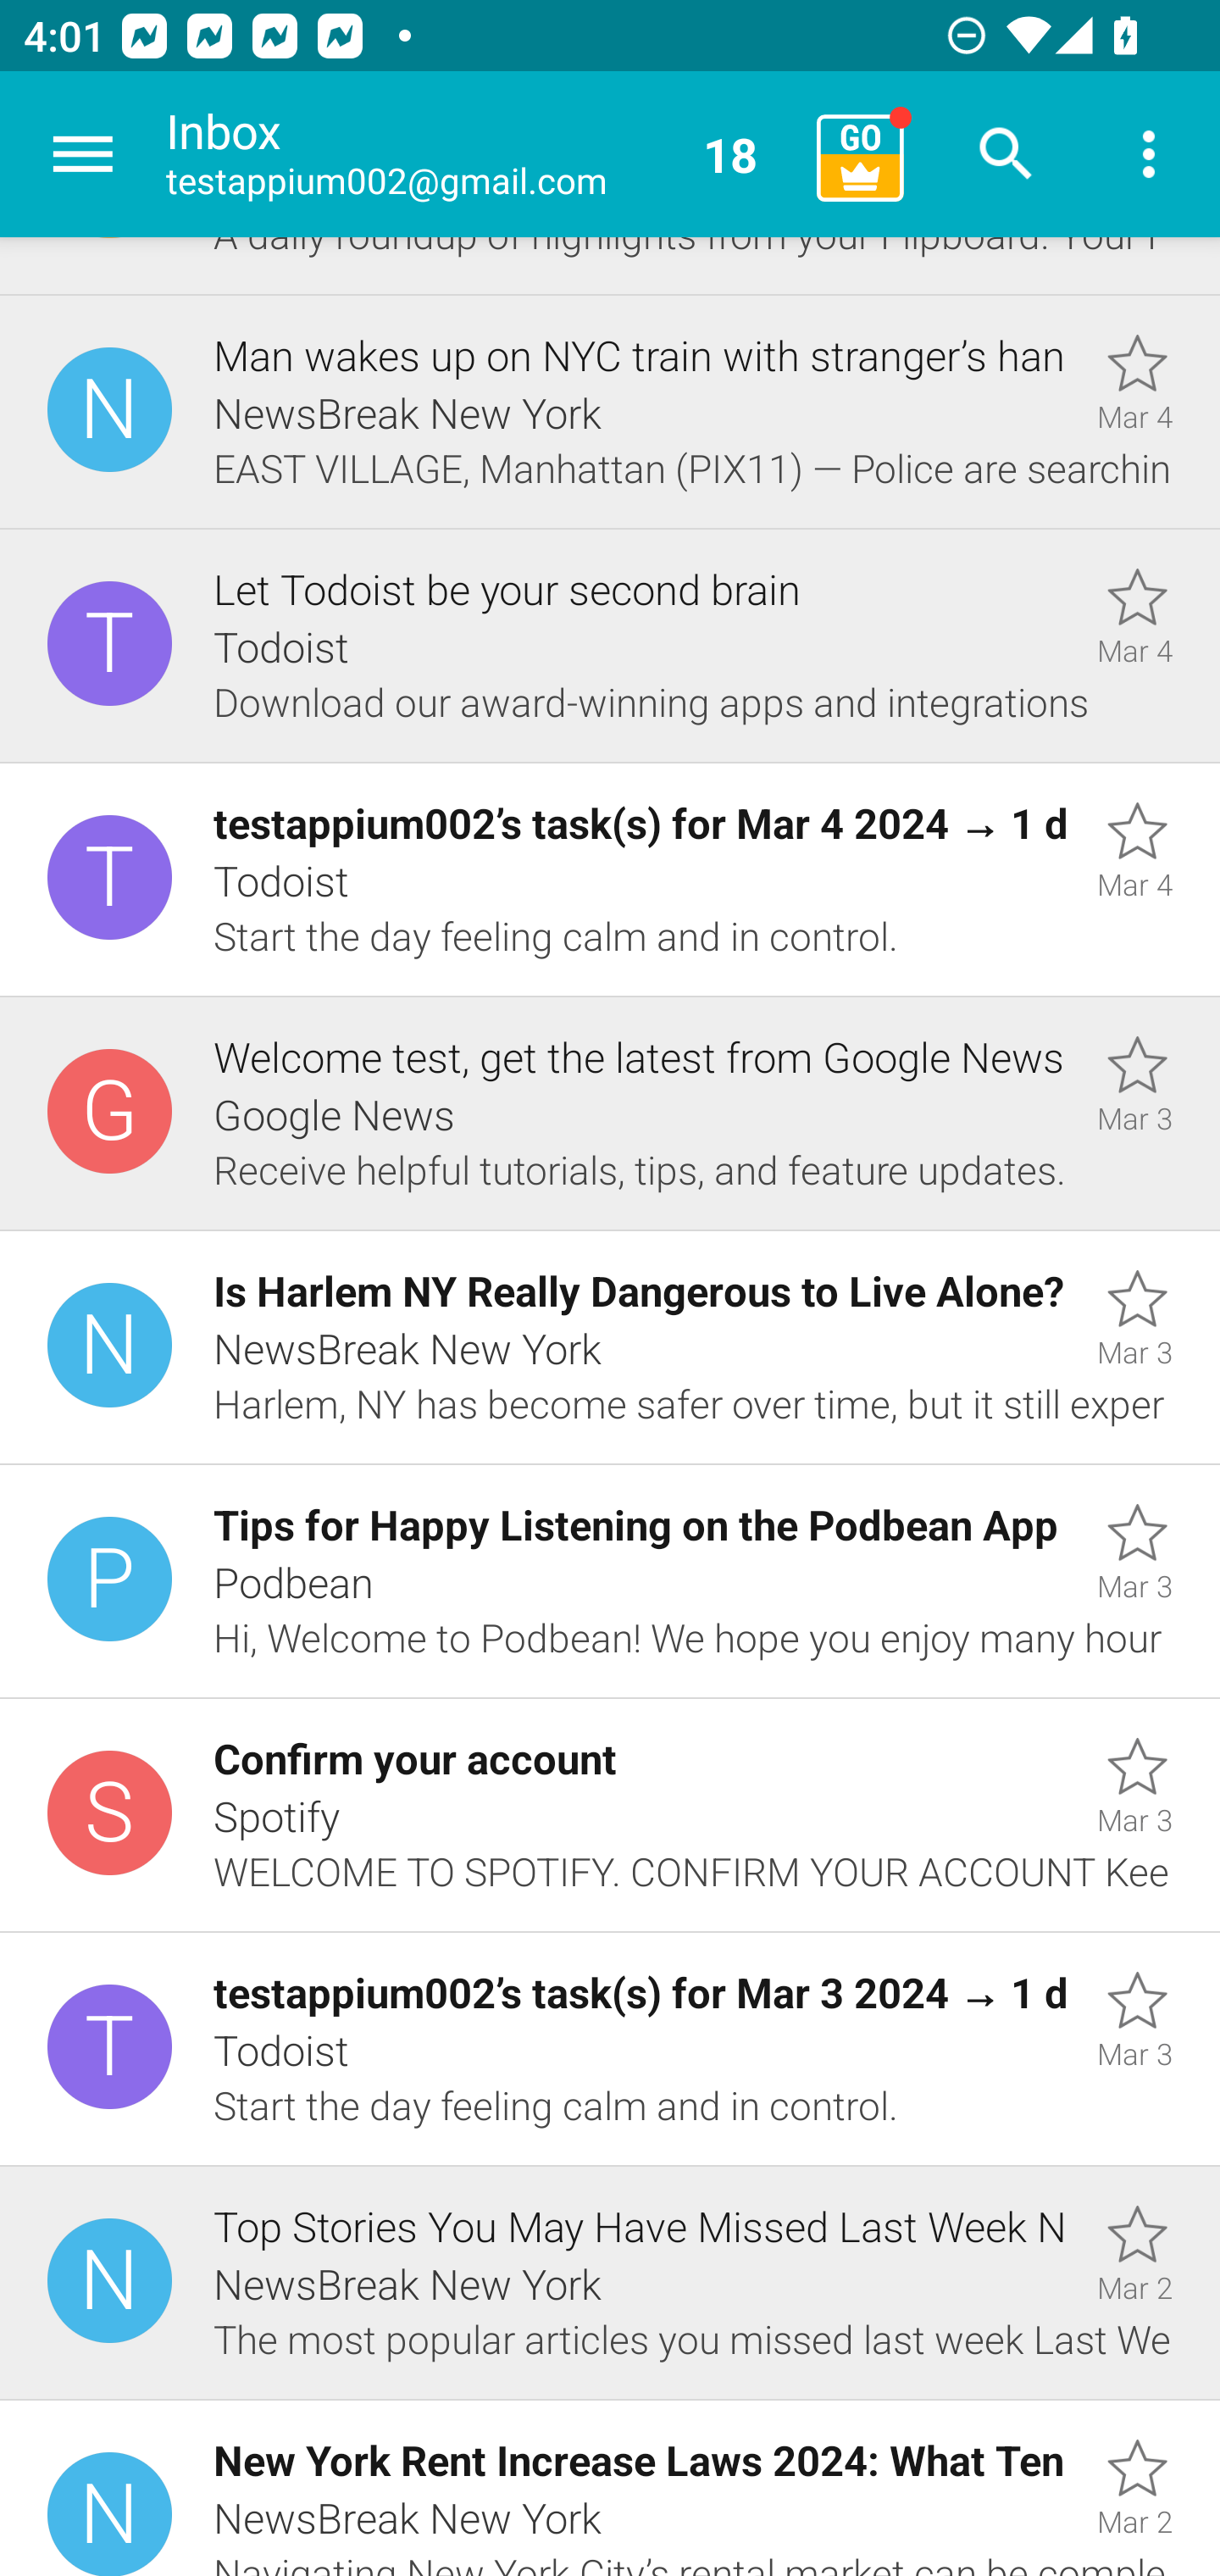 Image resolution: width=1220 pixels, height=2576 pixels. What do you see at coordinates (480, 154) in the screenshot?
I see `Inbox testappium002@gmail.com 18` at bounding box center [480, 154].